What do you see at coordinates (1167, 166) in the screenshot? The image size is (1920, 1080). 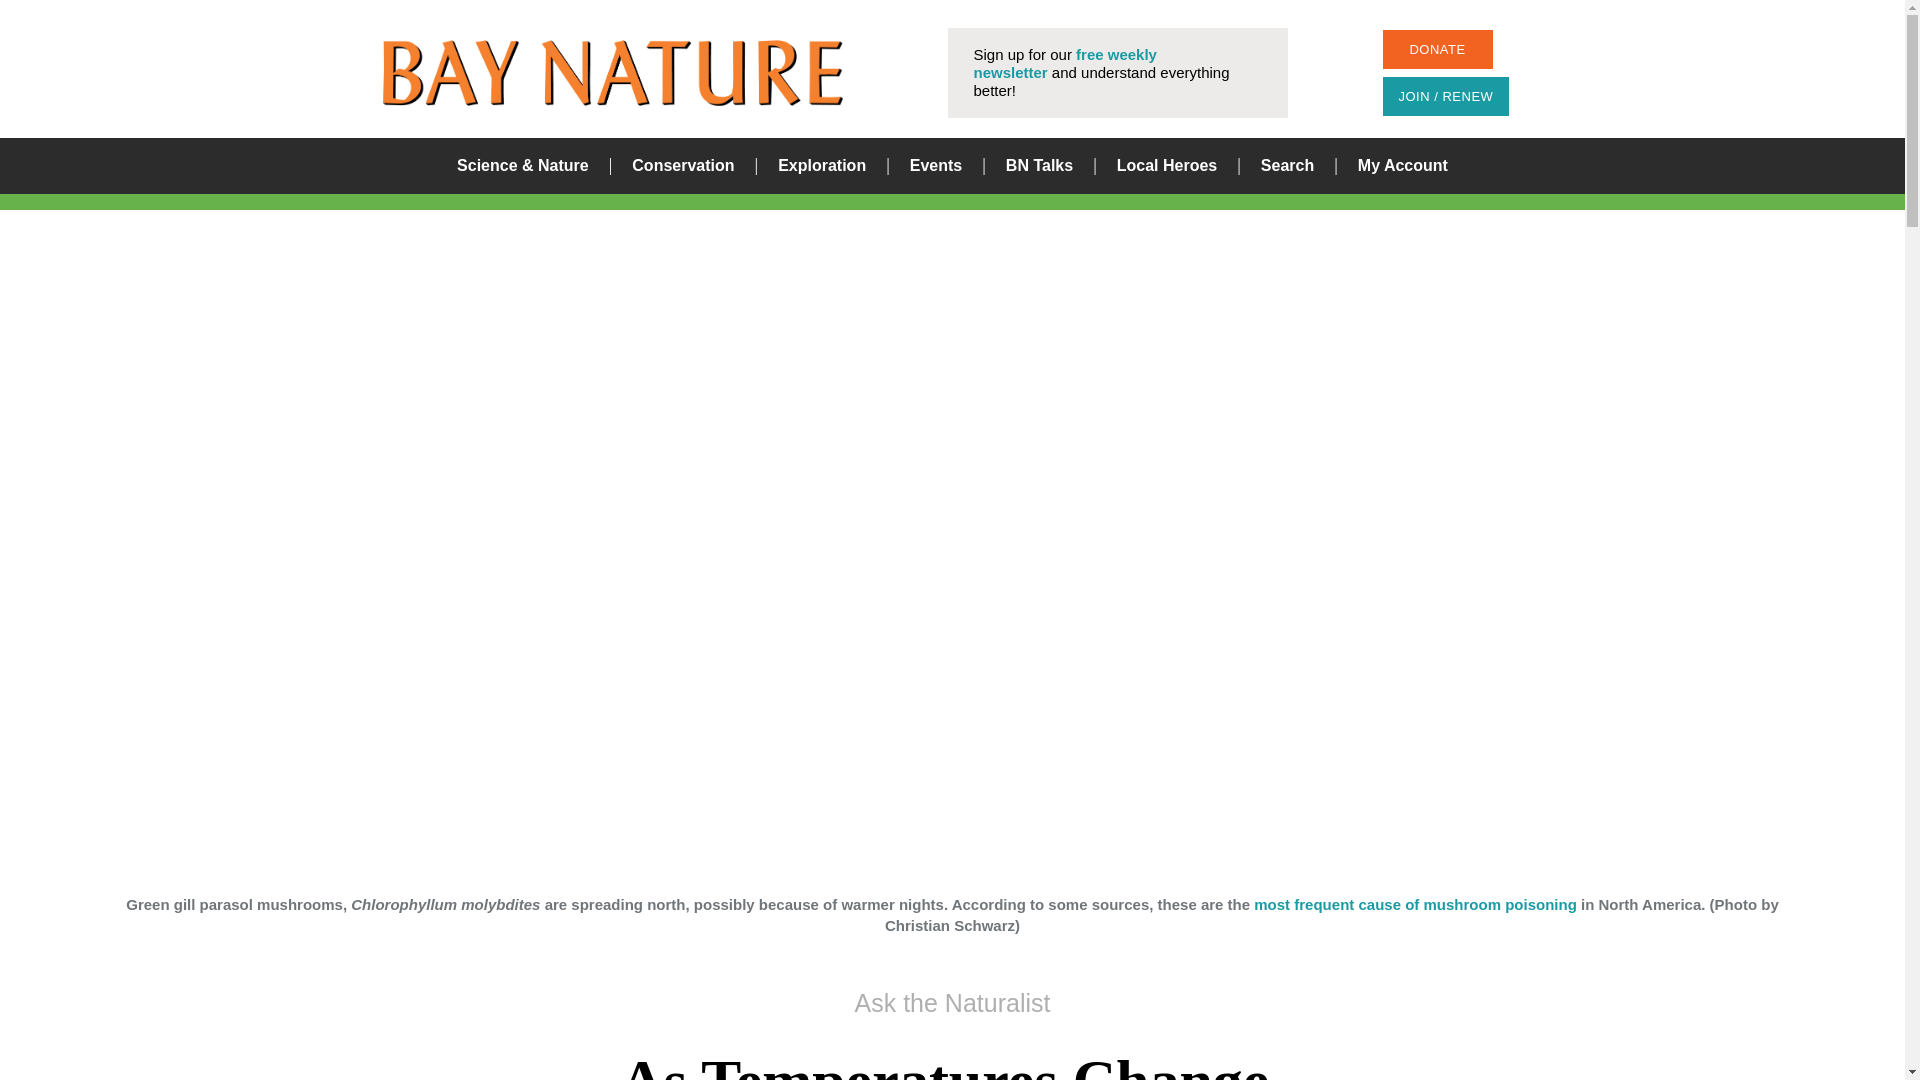 I see `Local Heroes` at bounding box center [1167, 166].